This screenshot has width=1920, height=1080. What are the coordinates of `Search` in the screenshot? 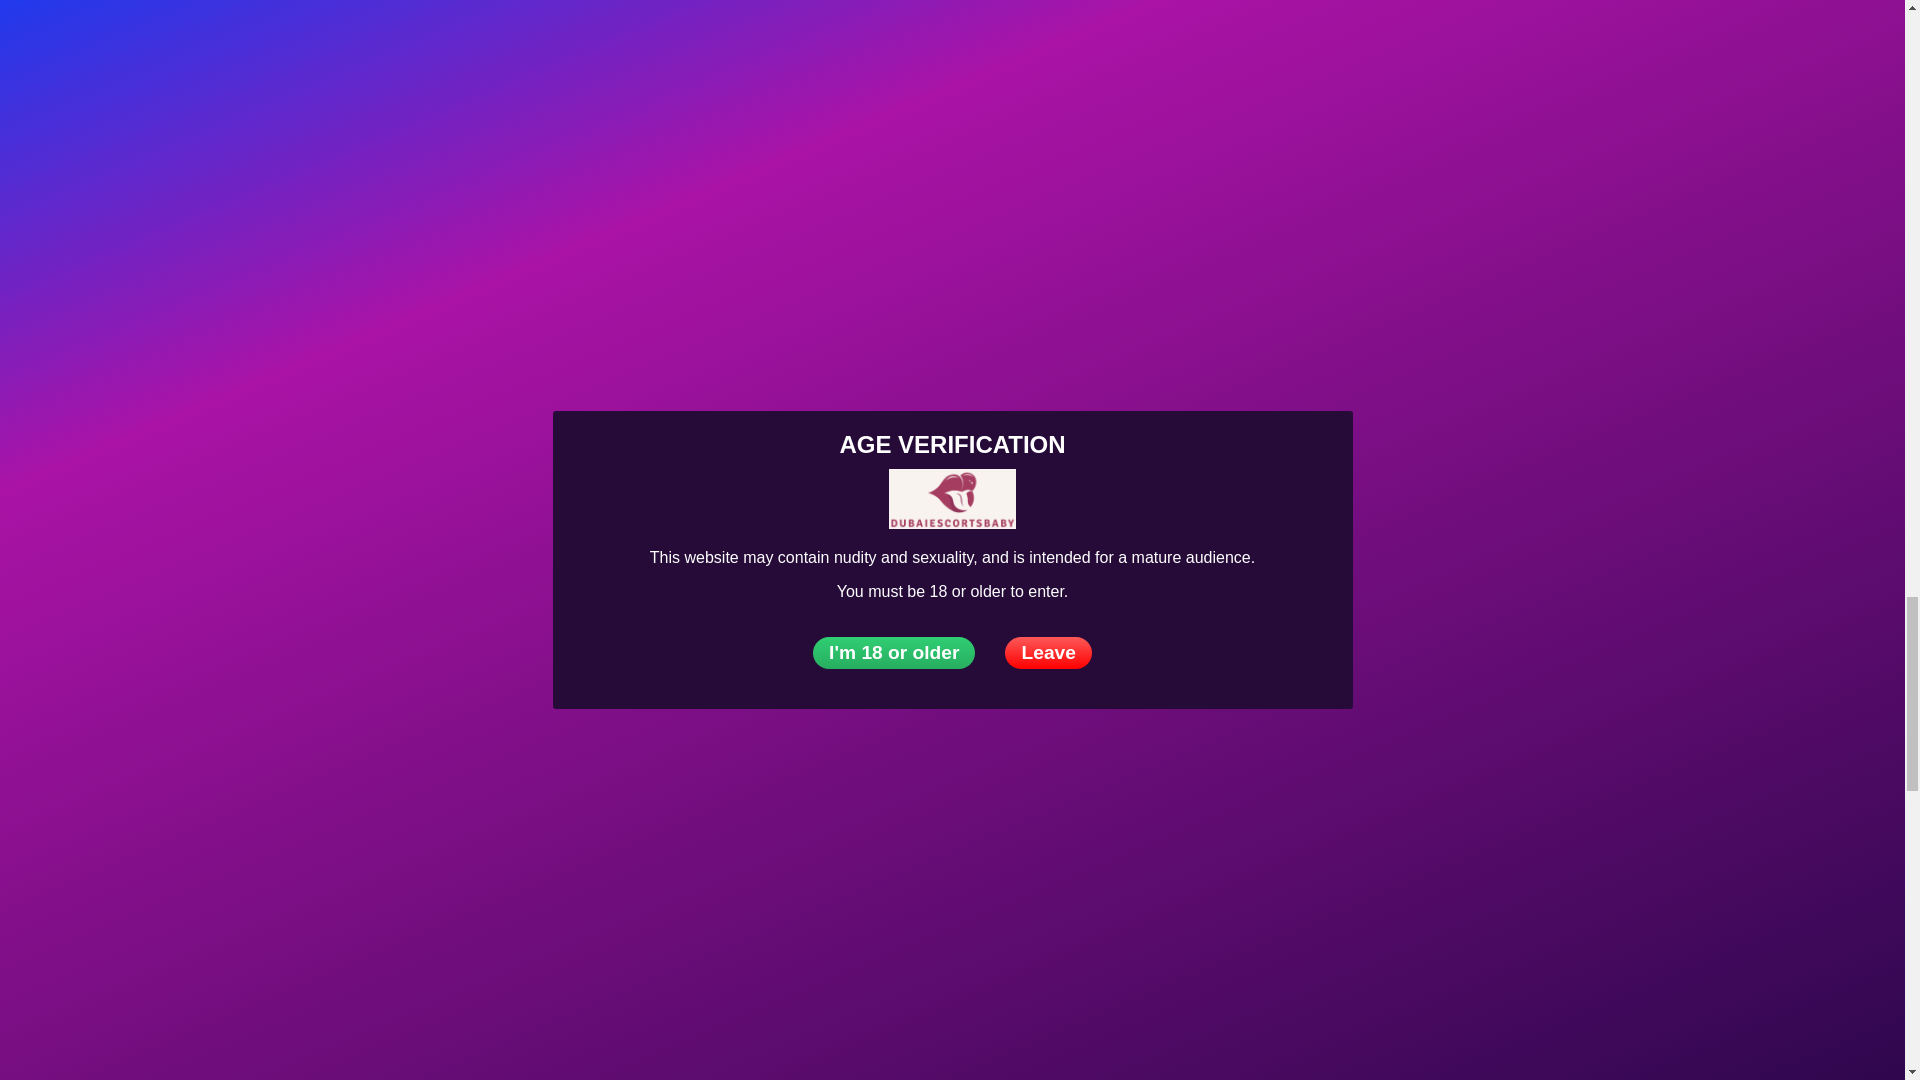 It's located at (48, 740).